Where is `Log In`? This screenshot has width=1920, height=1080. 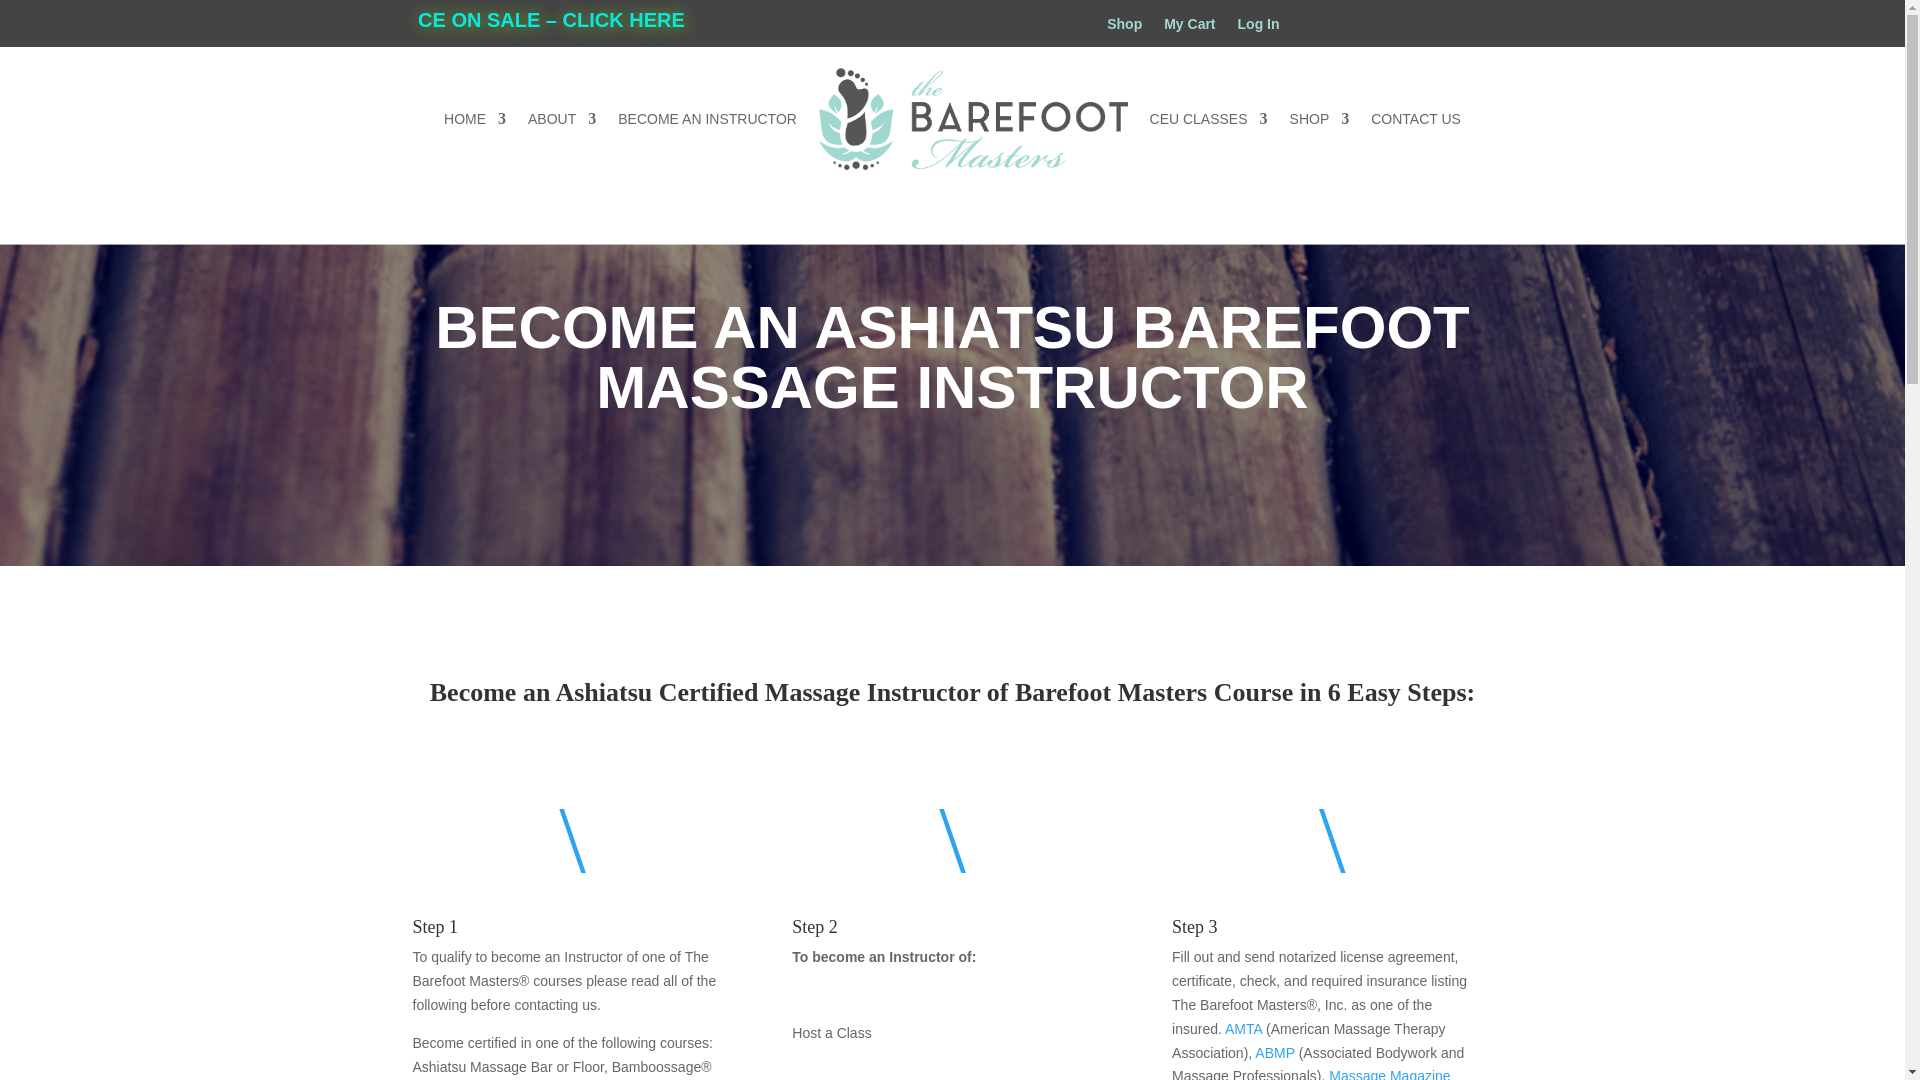
Log In is located at coordinates (1259, 28).